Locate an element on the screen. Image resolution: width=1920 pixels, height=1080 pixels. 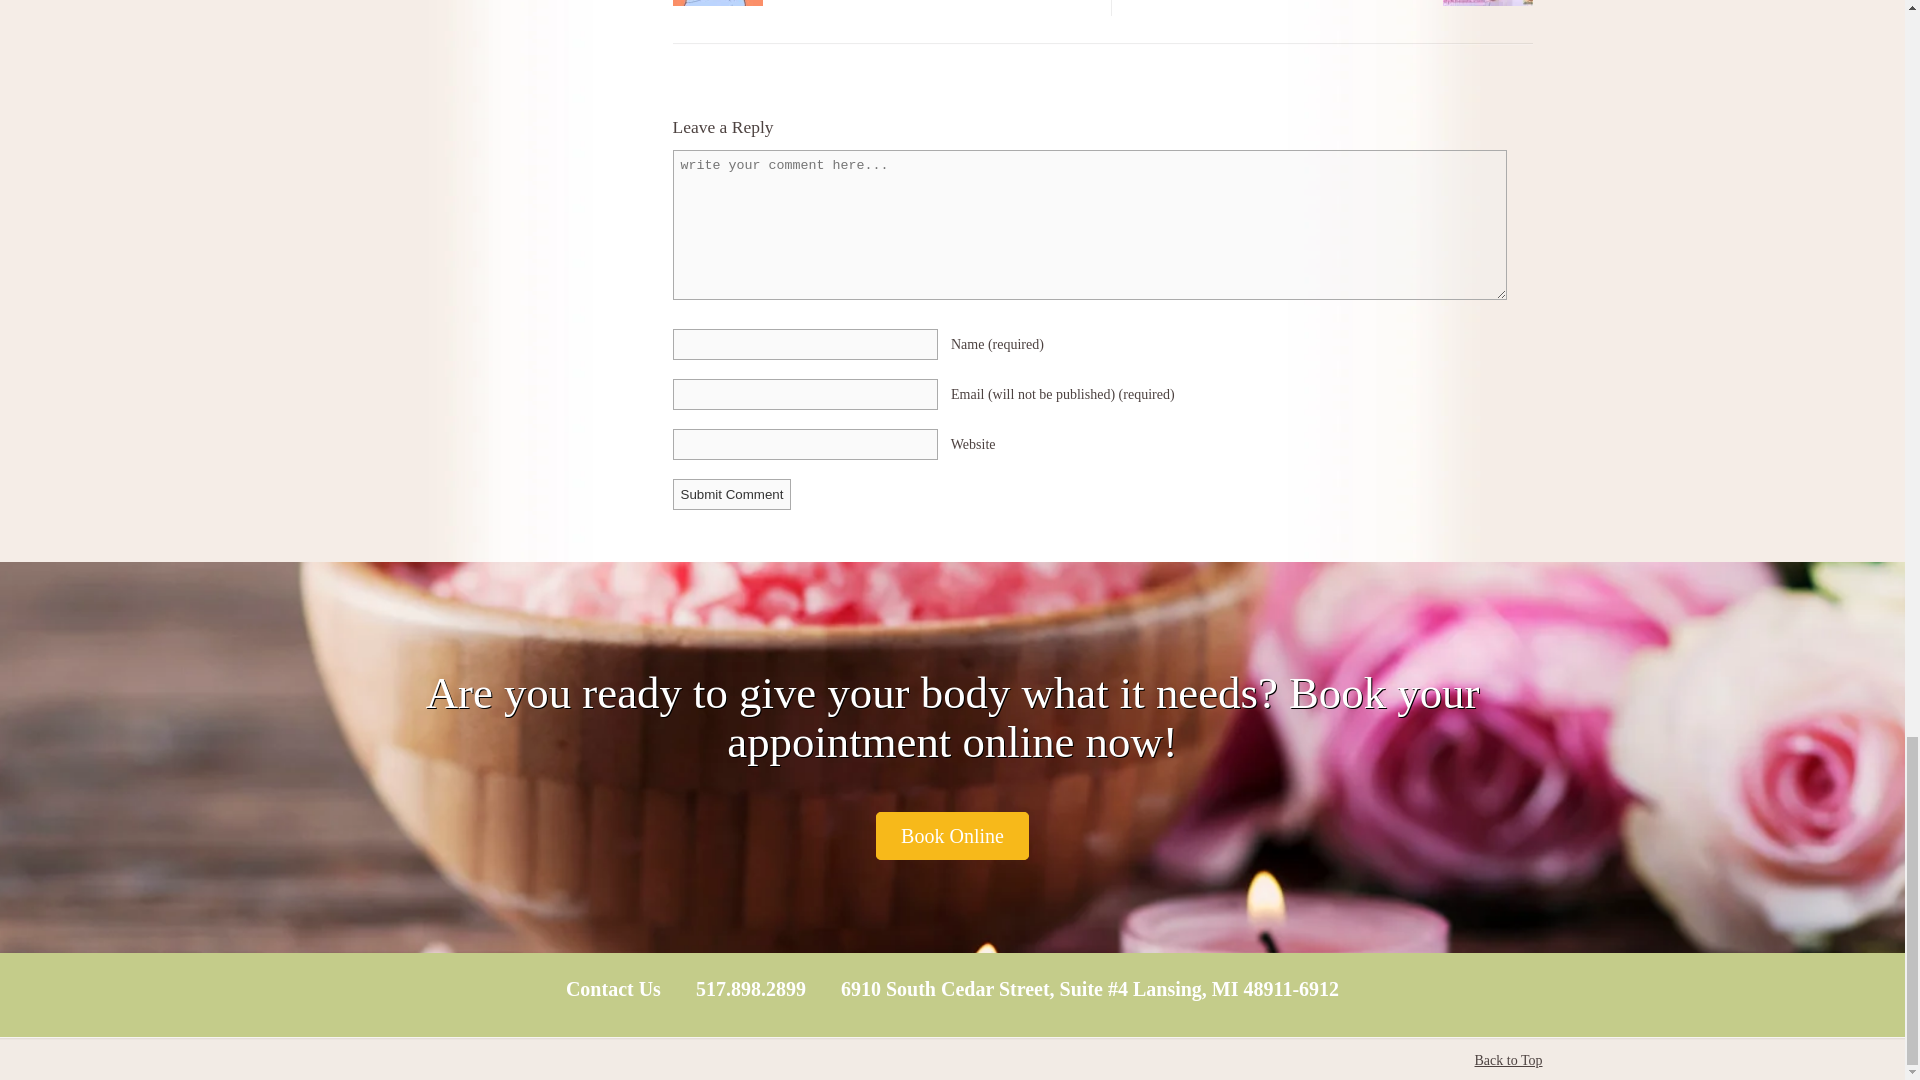
Avoid Surgery: Massage Can Help with Back Pain is located at coordinates (717, 4).